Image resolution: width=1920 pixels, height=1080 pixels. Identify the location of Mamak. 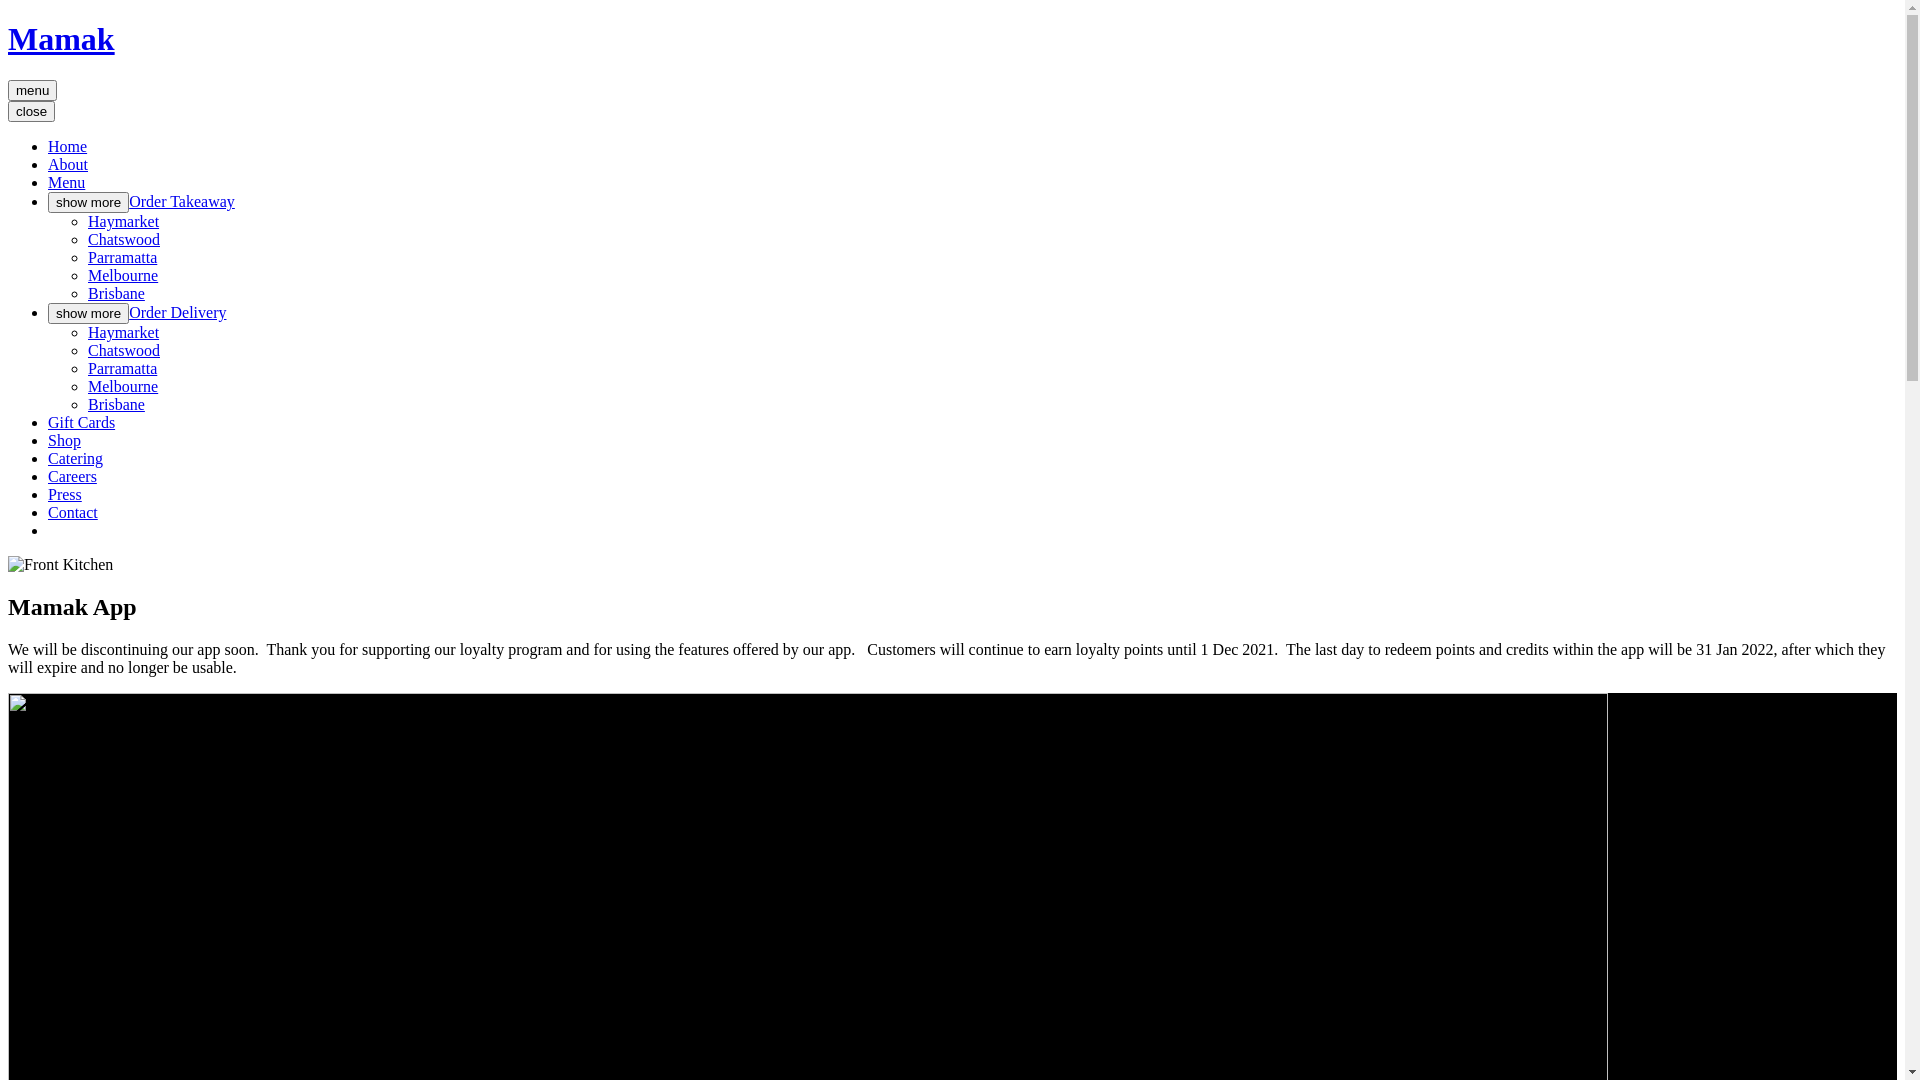
(62, 39).